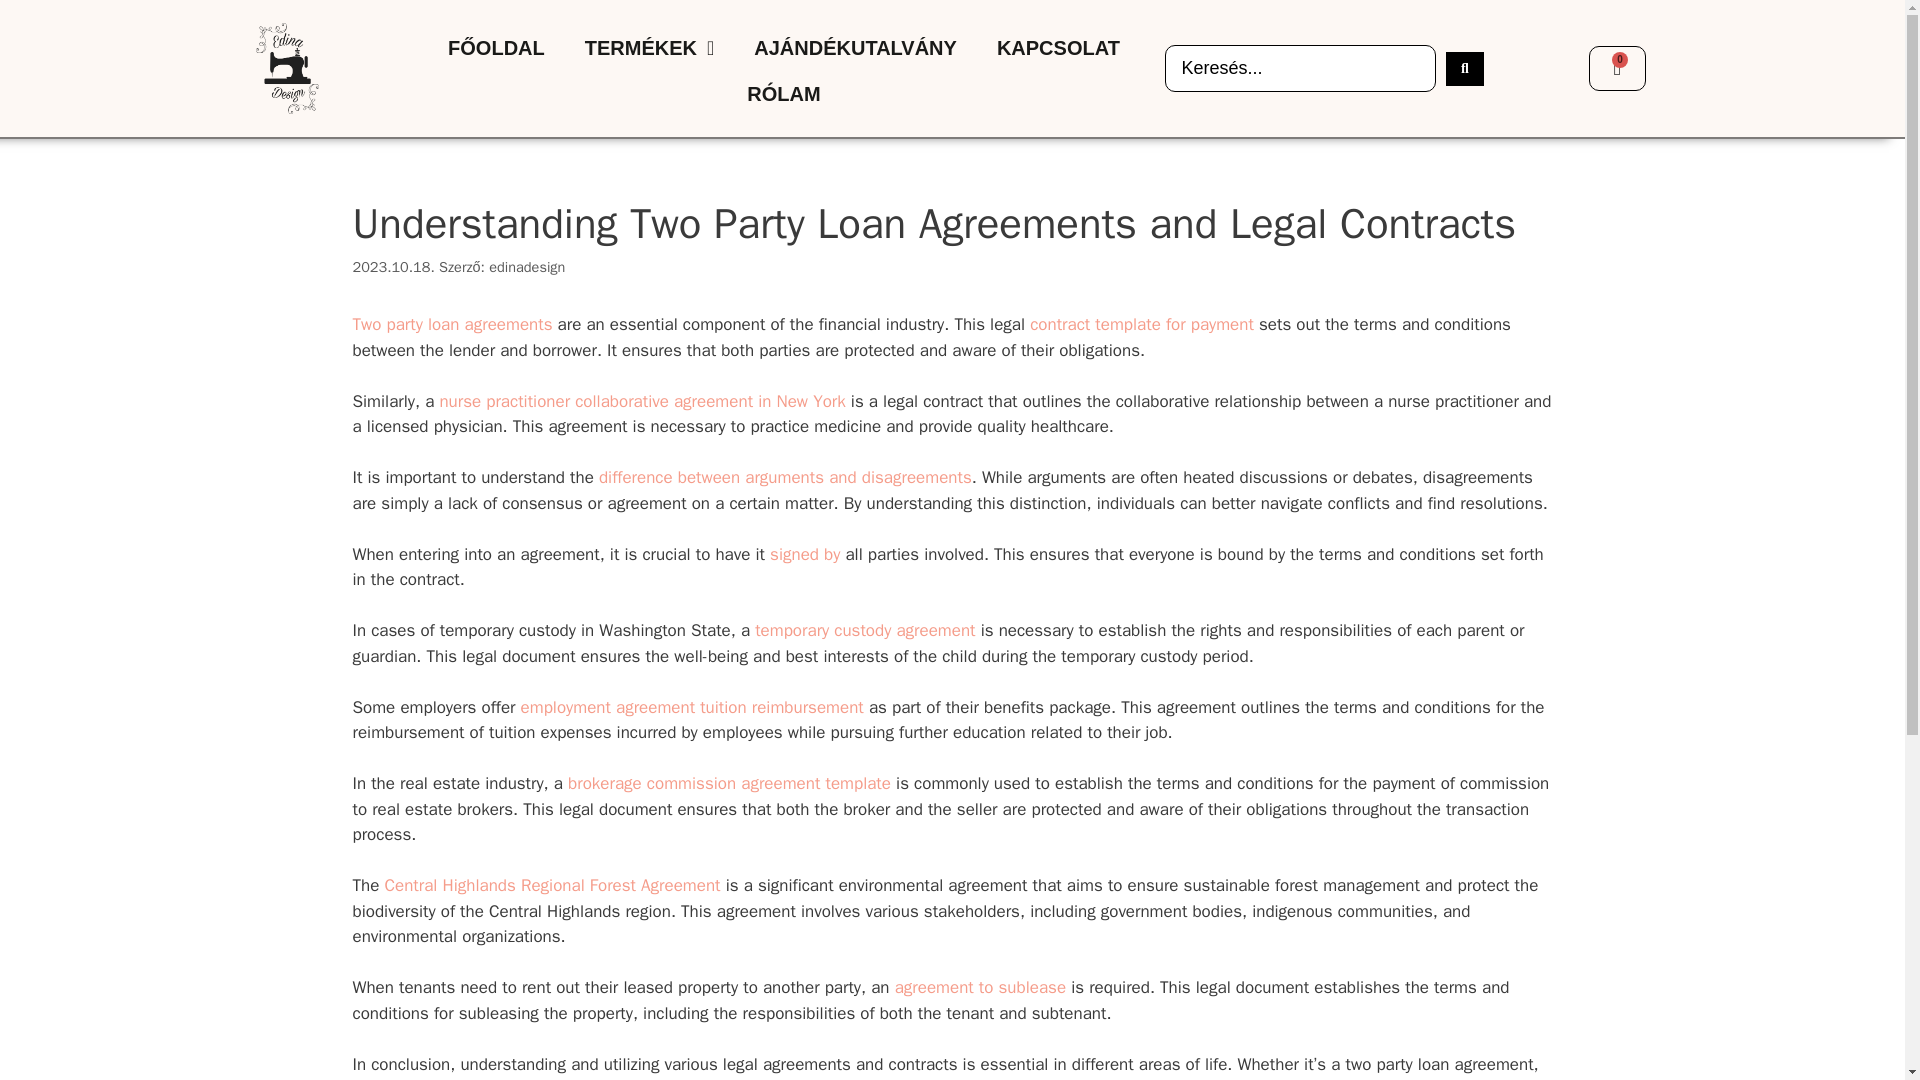 This screenshot has height=1080, width=1920. I want to click on difference between arguments and disagreements, so click(785, 477).